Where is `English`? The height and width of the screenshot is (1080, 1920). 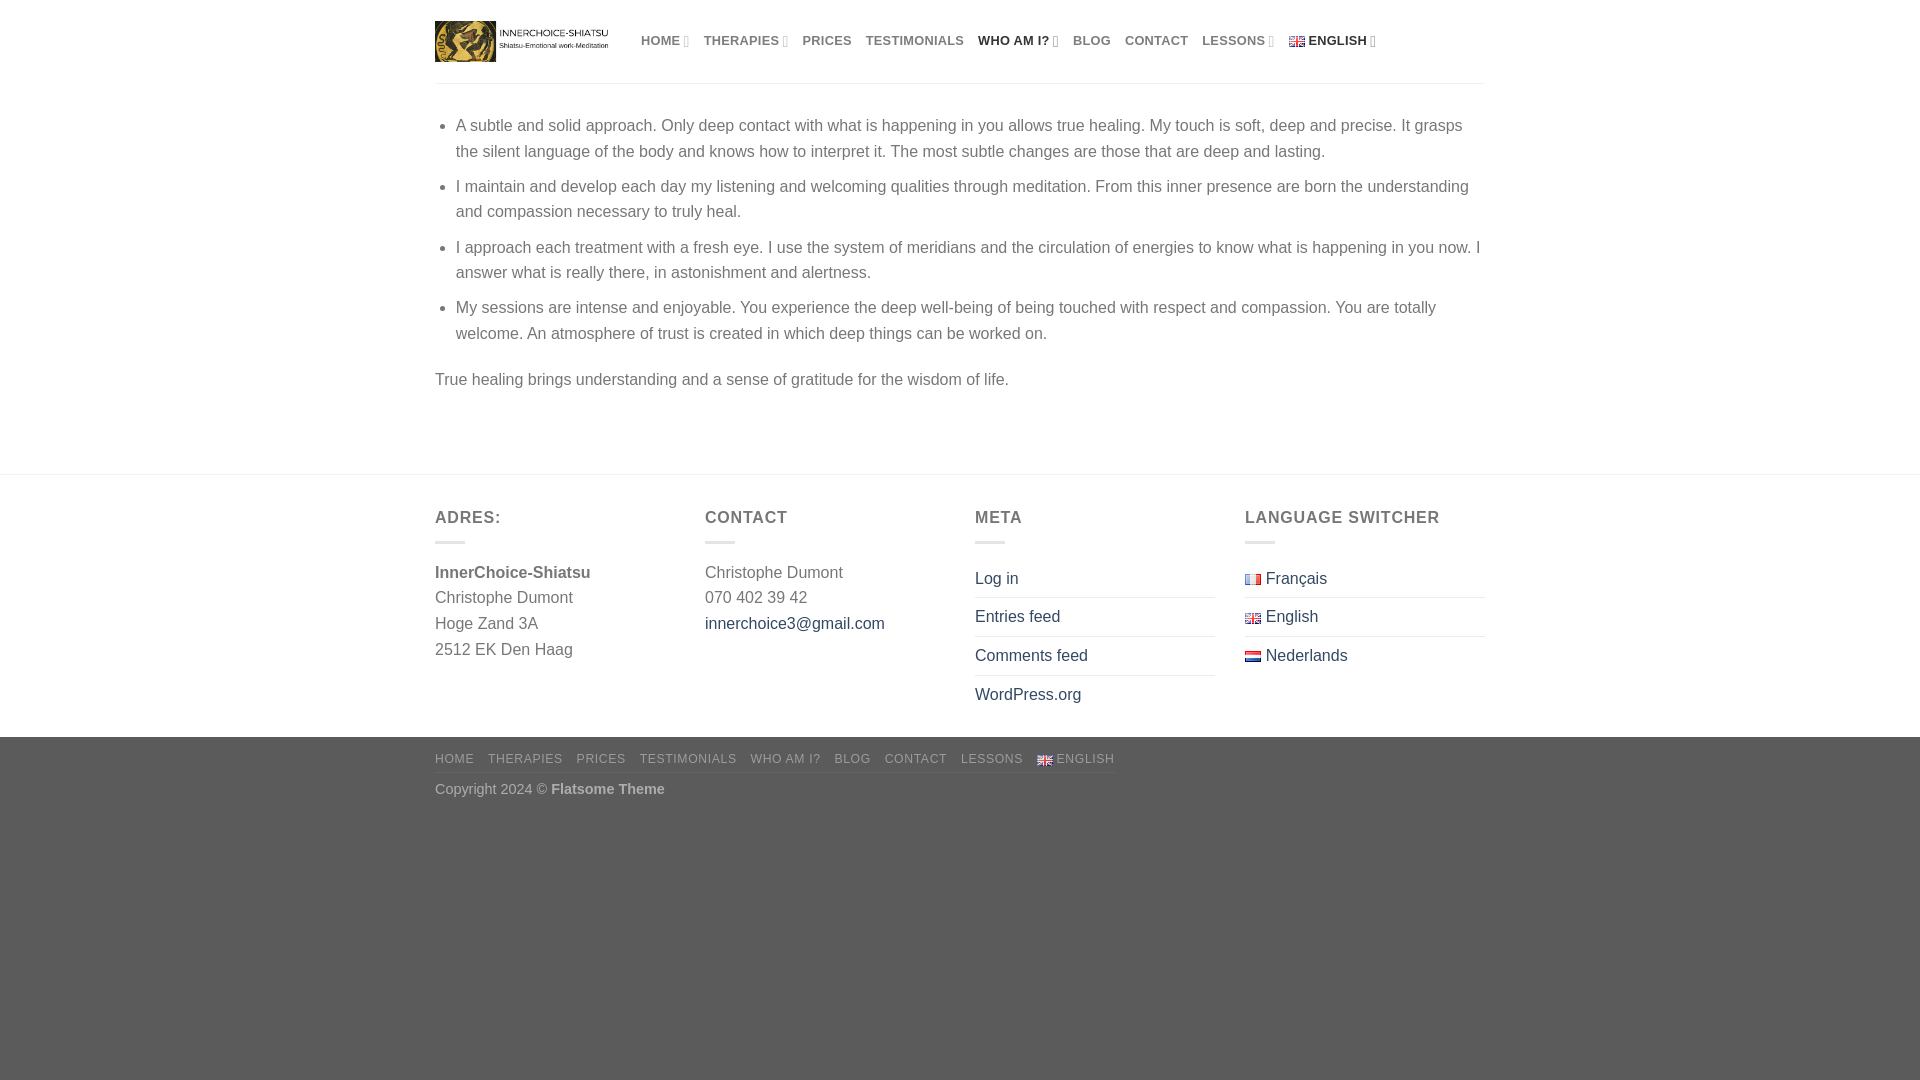
English is located at coordinates (1280, 617).